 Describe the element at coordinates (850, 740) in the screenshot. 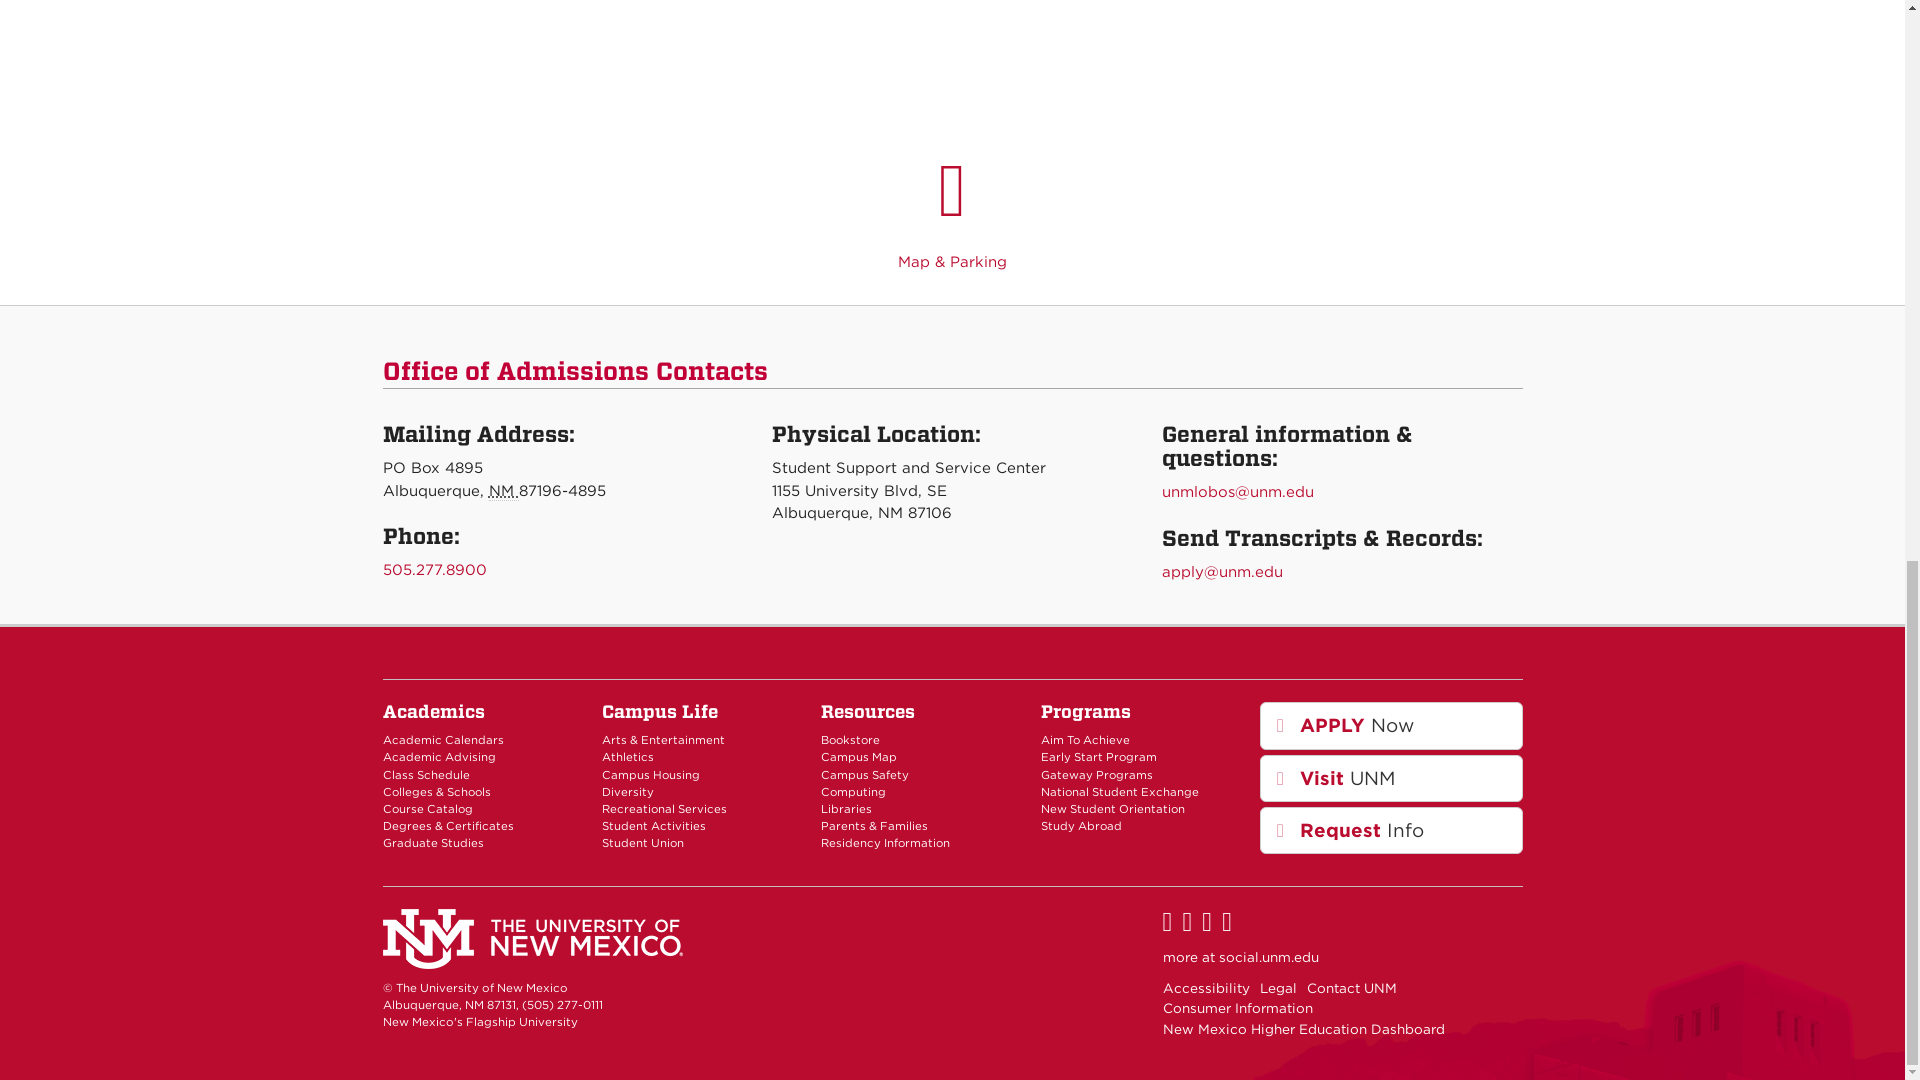

I see `Bookstore` at that location.